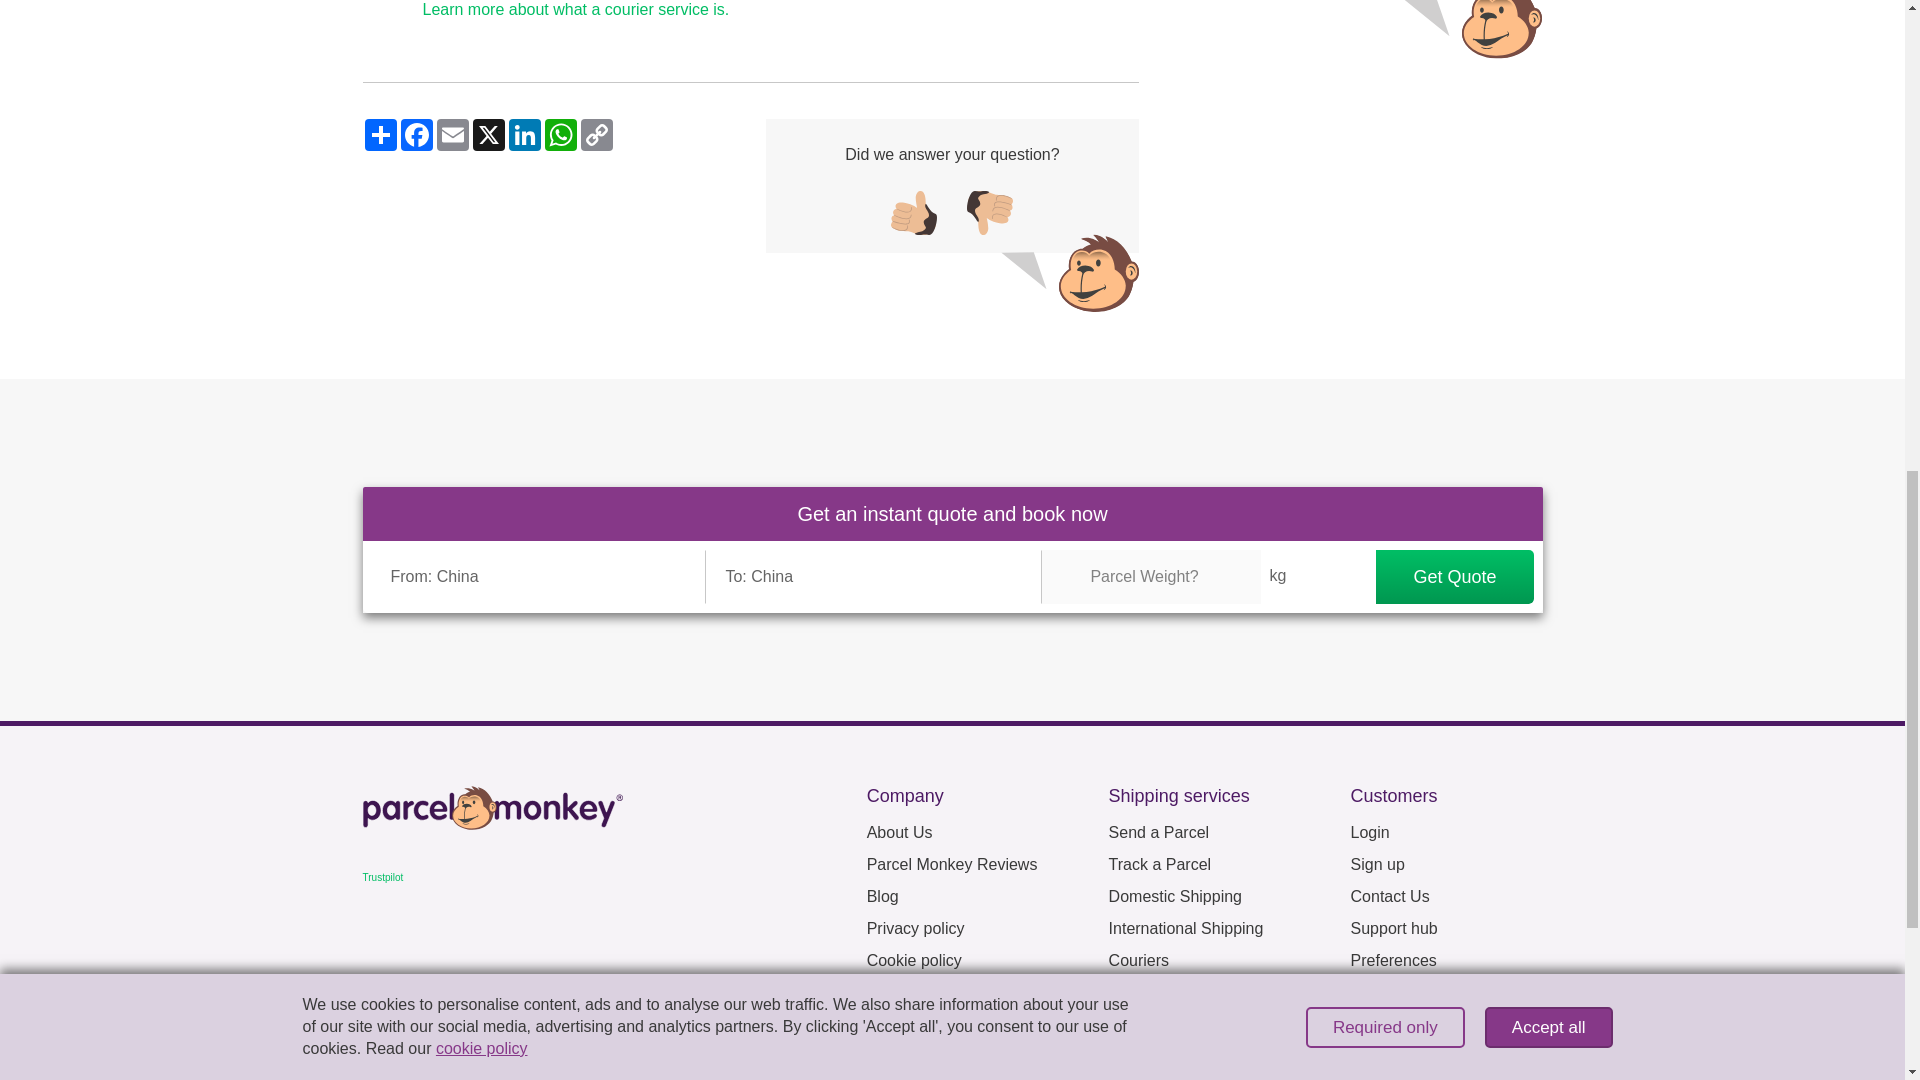 The height and width of the screenshot is (1080, 1920). What do you see at coordinates (415, 134) in the screenshot?
I see `Facebook` at bounding box center [415, 134].